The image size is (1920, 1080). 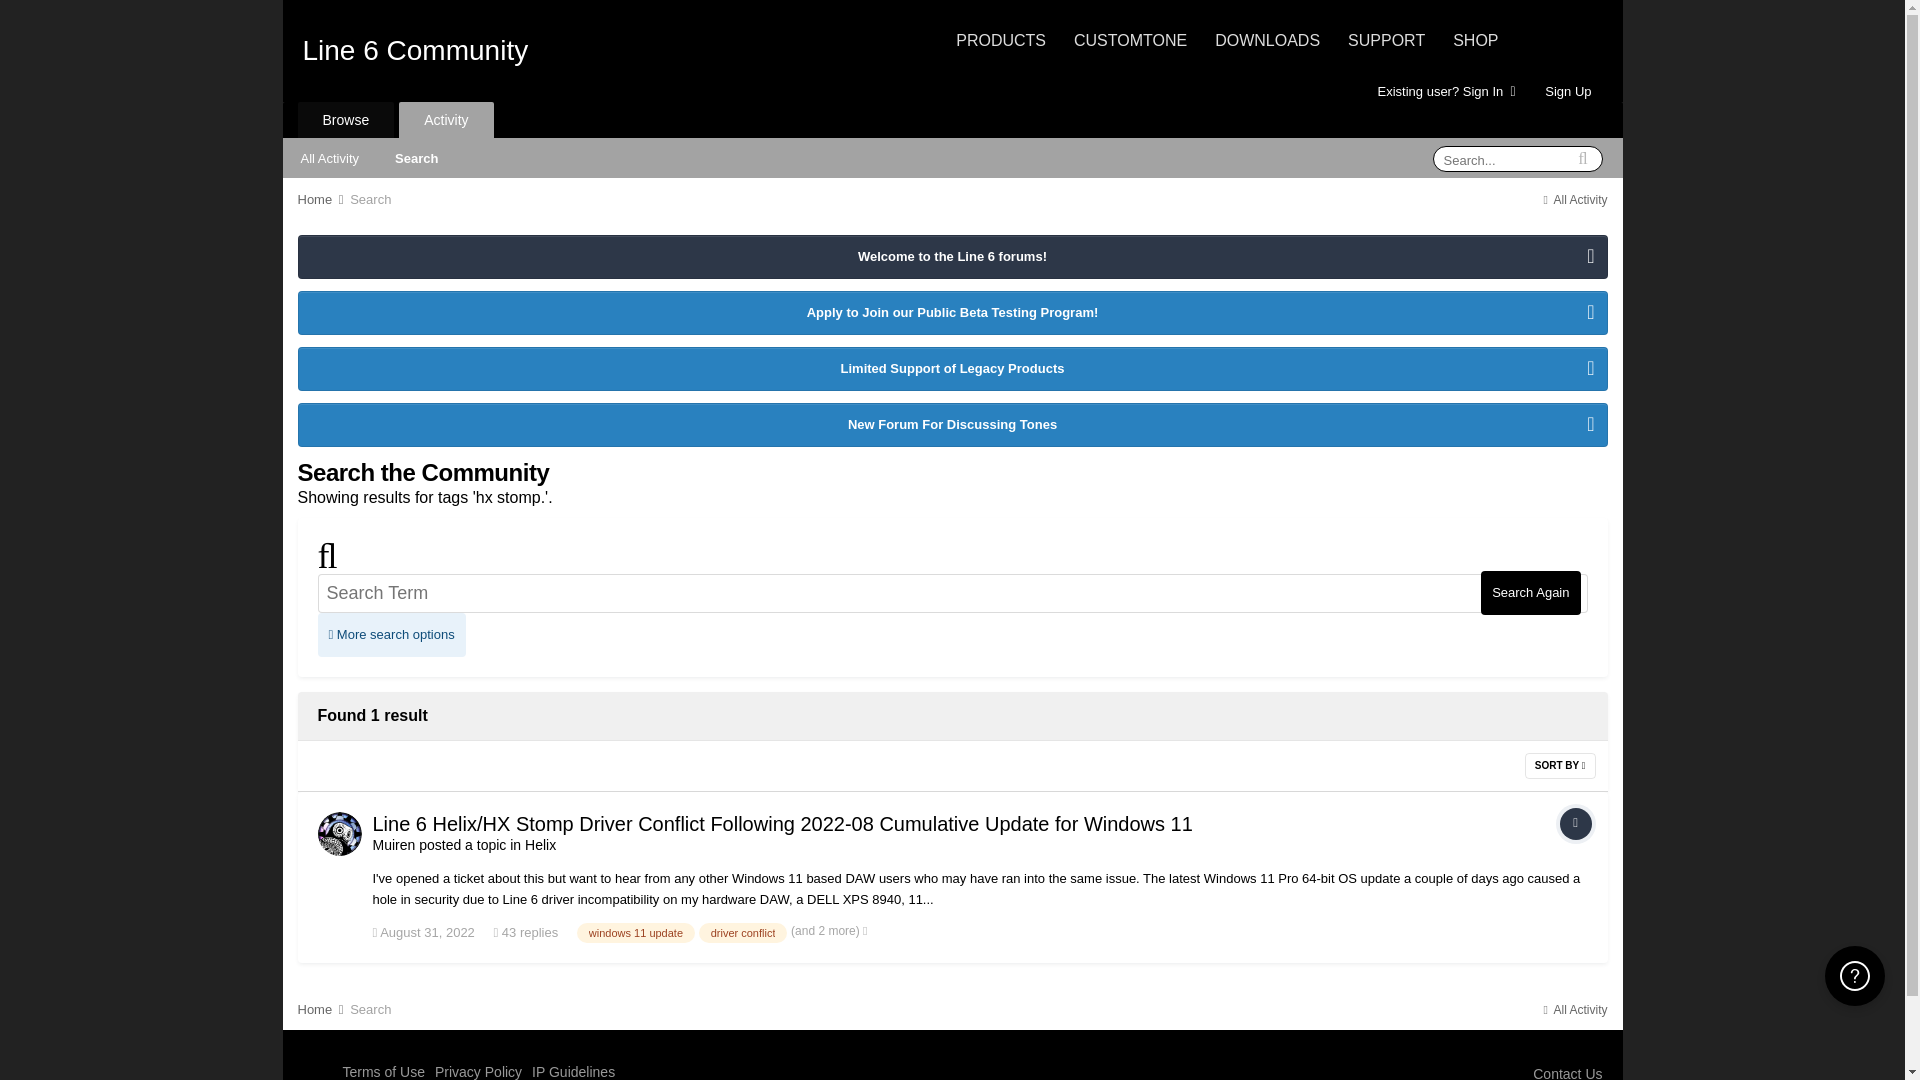 What do you see at coordinates (1001, 40) in the screenshot?
I see `PRODUCTS` at bounding box center [1001, 40].